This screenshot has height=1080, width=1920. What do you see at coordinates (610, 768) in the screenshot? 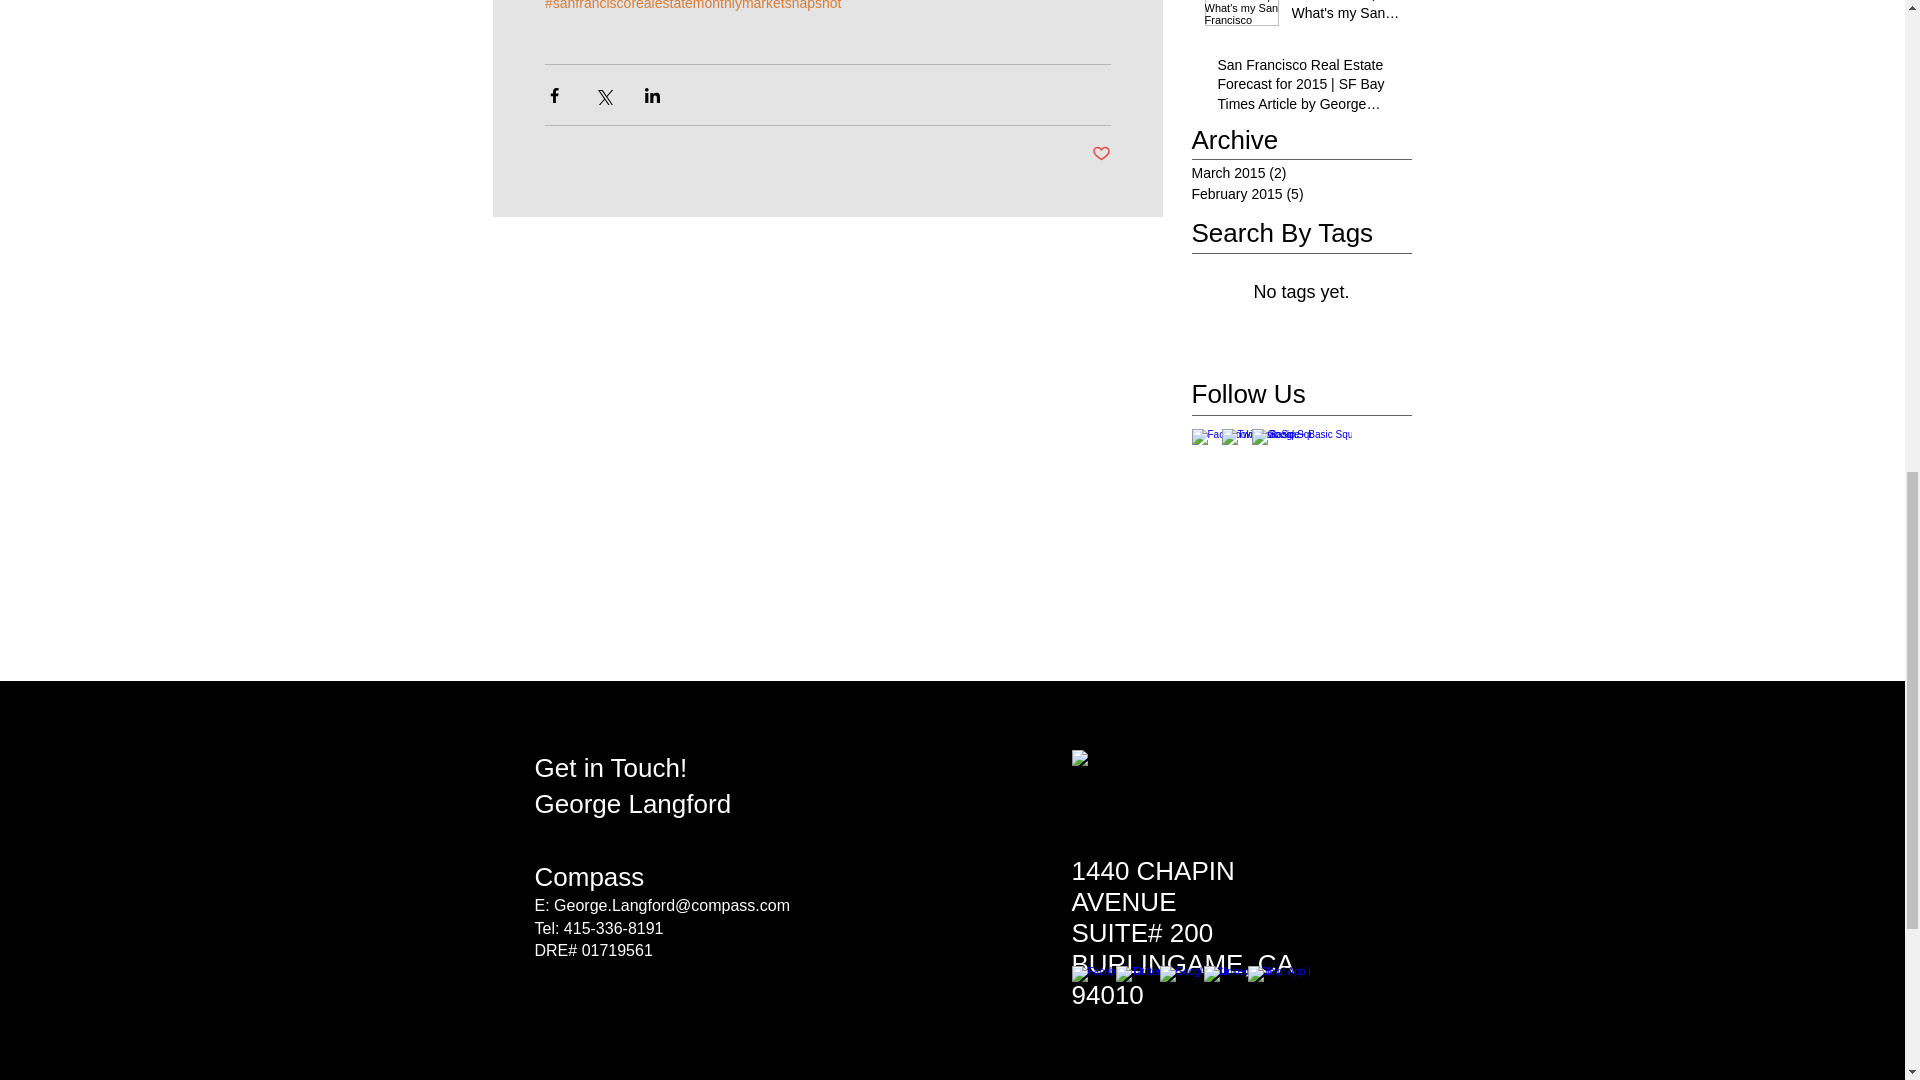
I see `Get in Touch!` at bounding box center [610, 768].